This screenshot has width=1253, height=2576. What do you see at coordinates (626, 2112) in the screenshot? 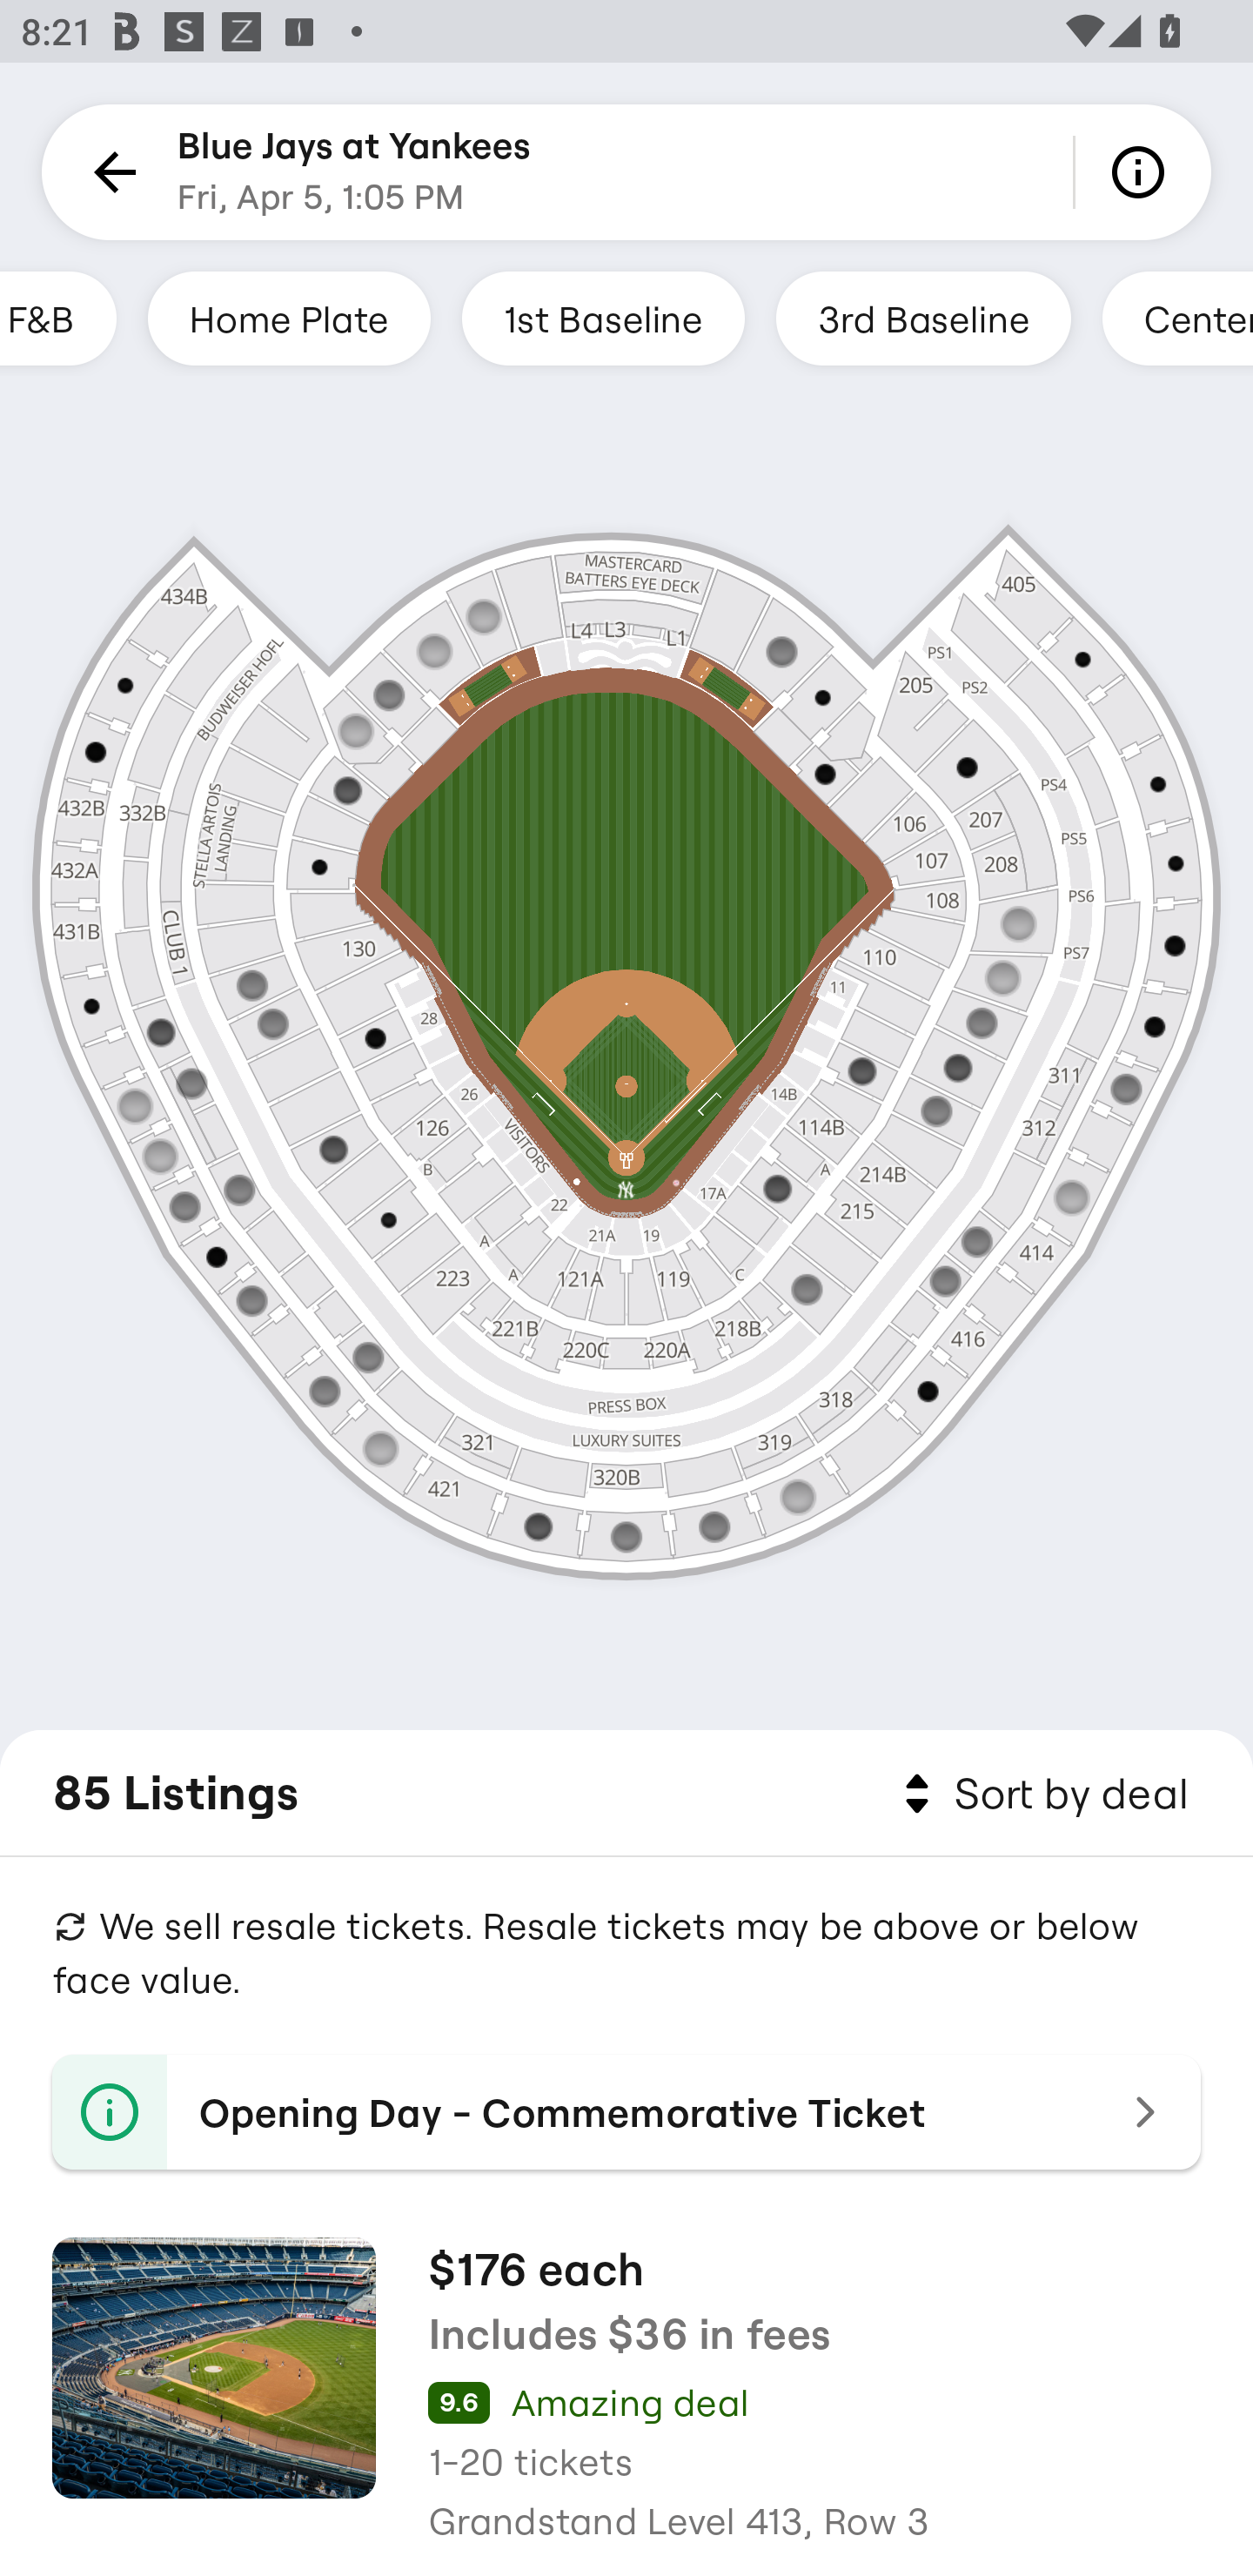
I see `Opening Day - Commemorative Ticket` at bounding box center [626, 2112].